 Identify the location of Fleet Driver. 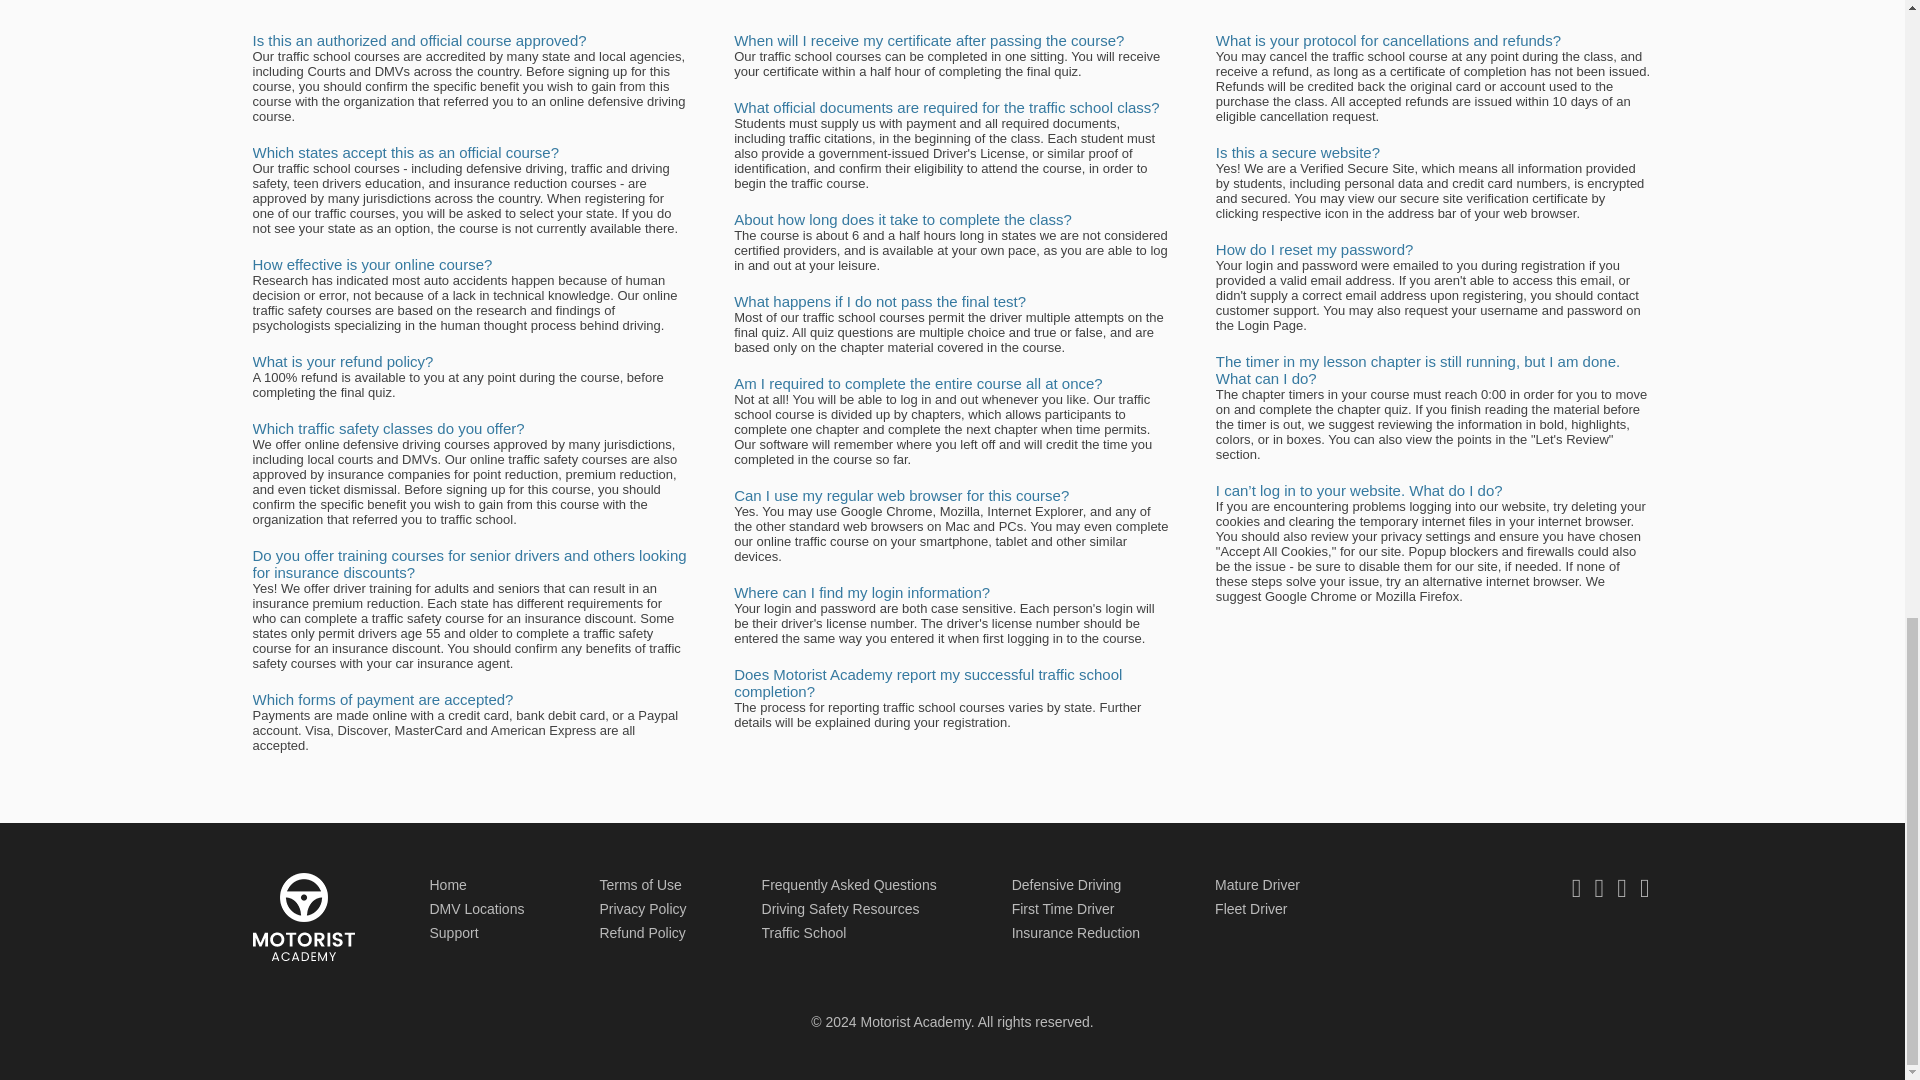
(1250, 908).